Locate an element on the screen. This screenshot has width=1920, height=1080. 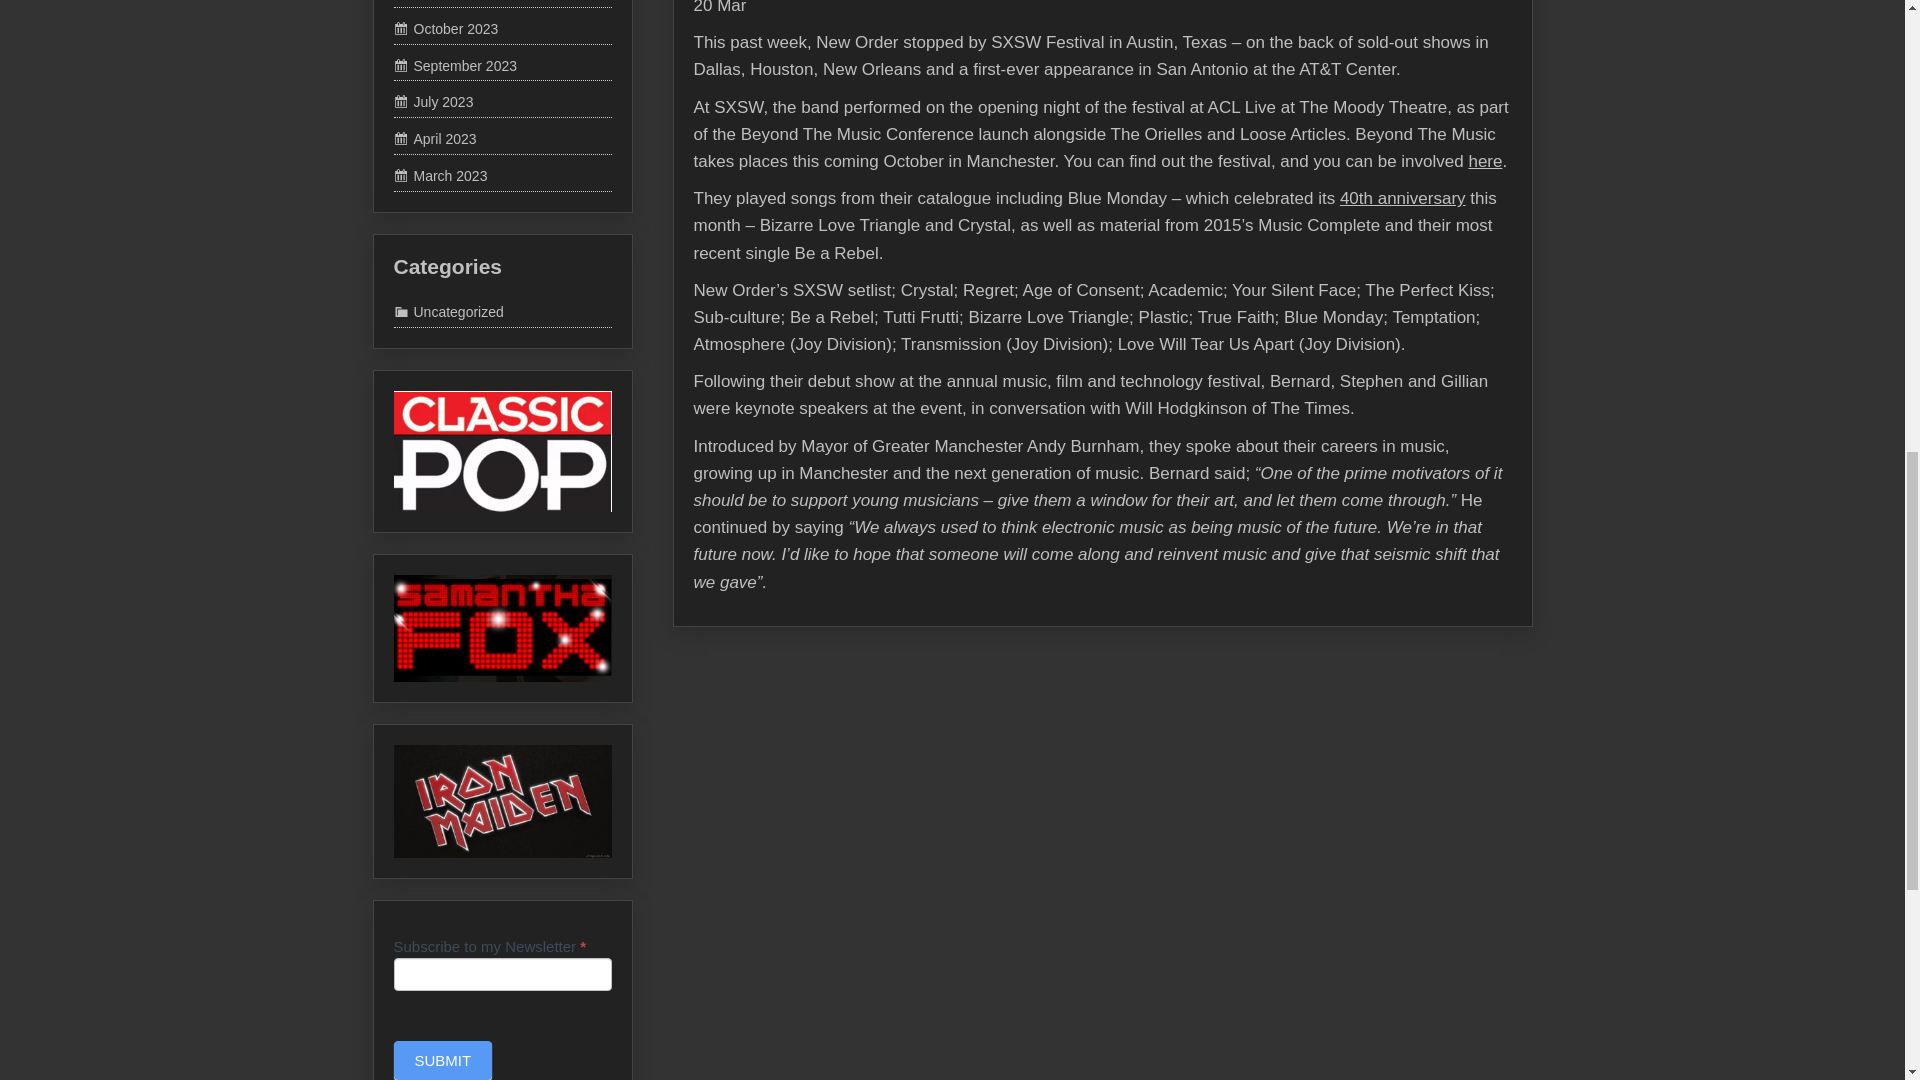
here is located at coordinates (1449, 139).